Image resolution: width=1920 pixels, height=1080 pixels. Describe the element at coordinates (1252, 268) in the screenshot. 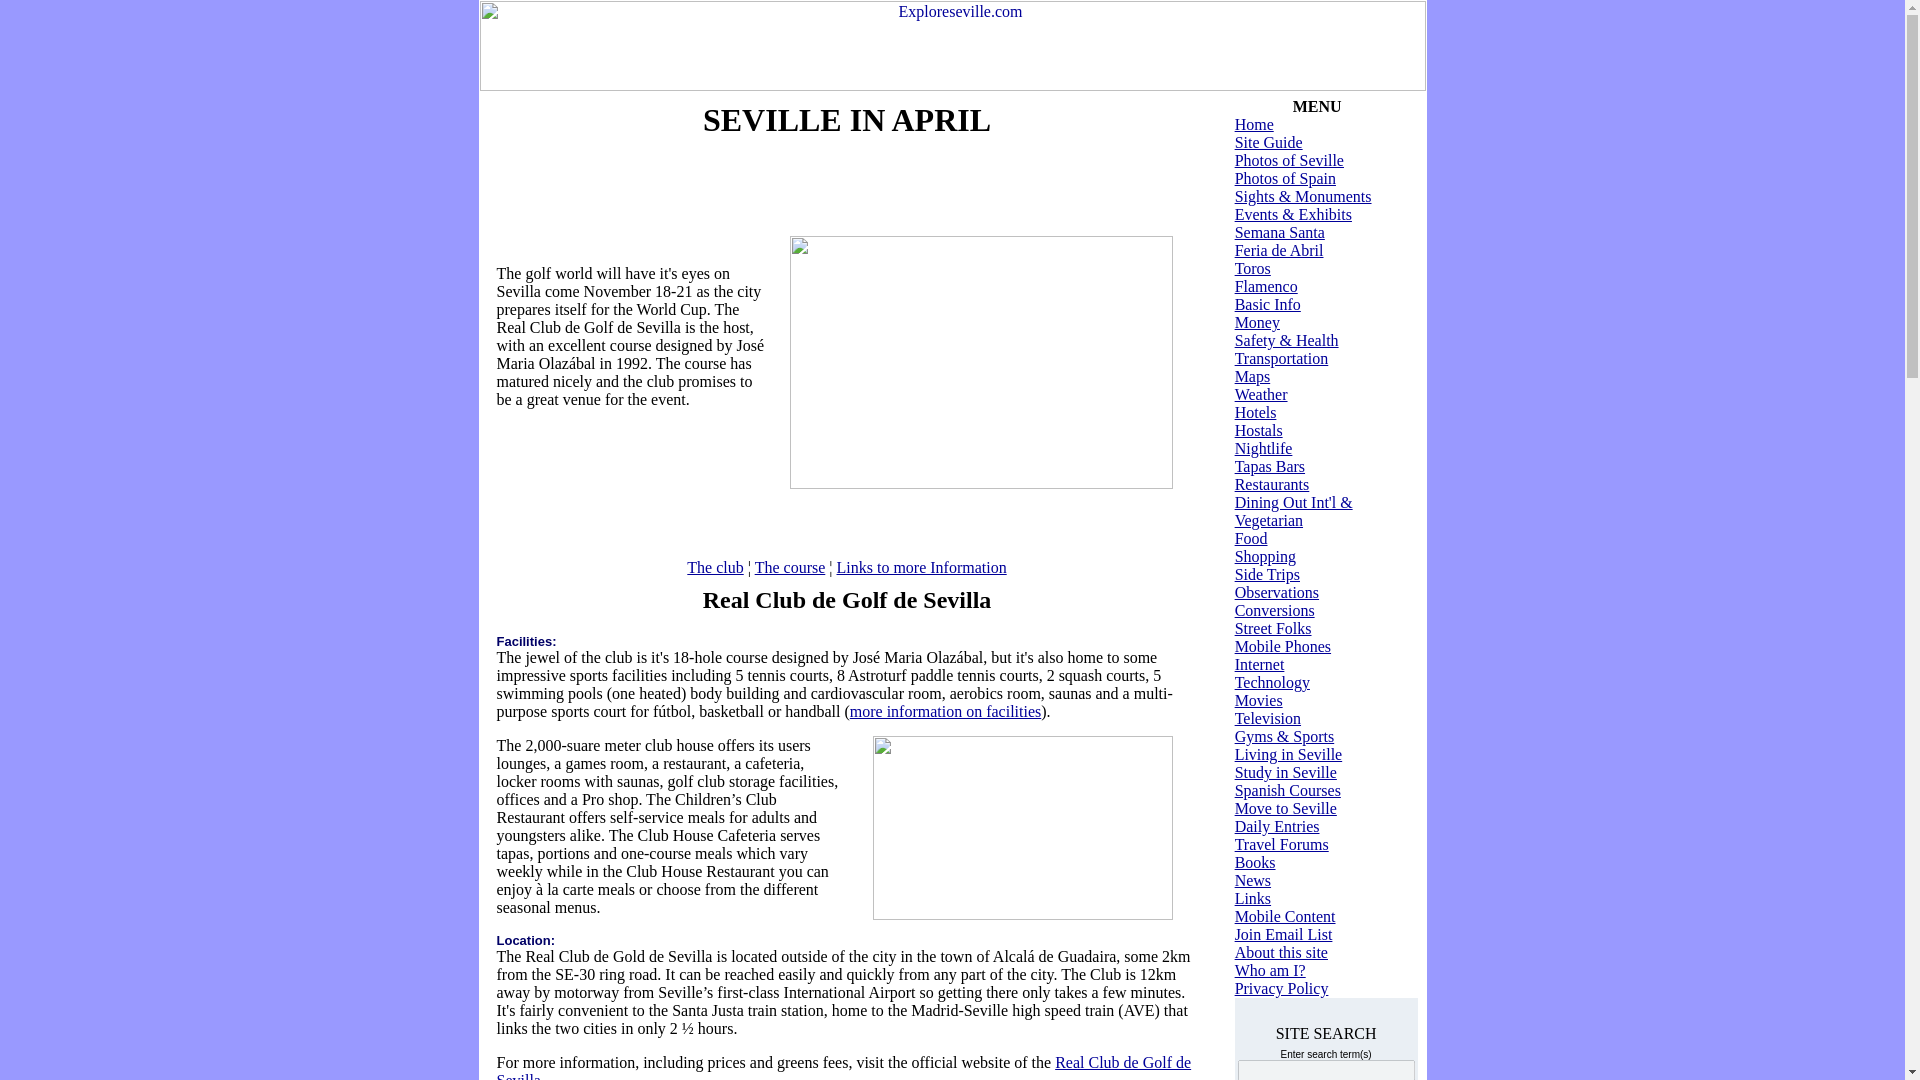

I see `Toros` at that location.